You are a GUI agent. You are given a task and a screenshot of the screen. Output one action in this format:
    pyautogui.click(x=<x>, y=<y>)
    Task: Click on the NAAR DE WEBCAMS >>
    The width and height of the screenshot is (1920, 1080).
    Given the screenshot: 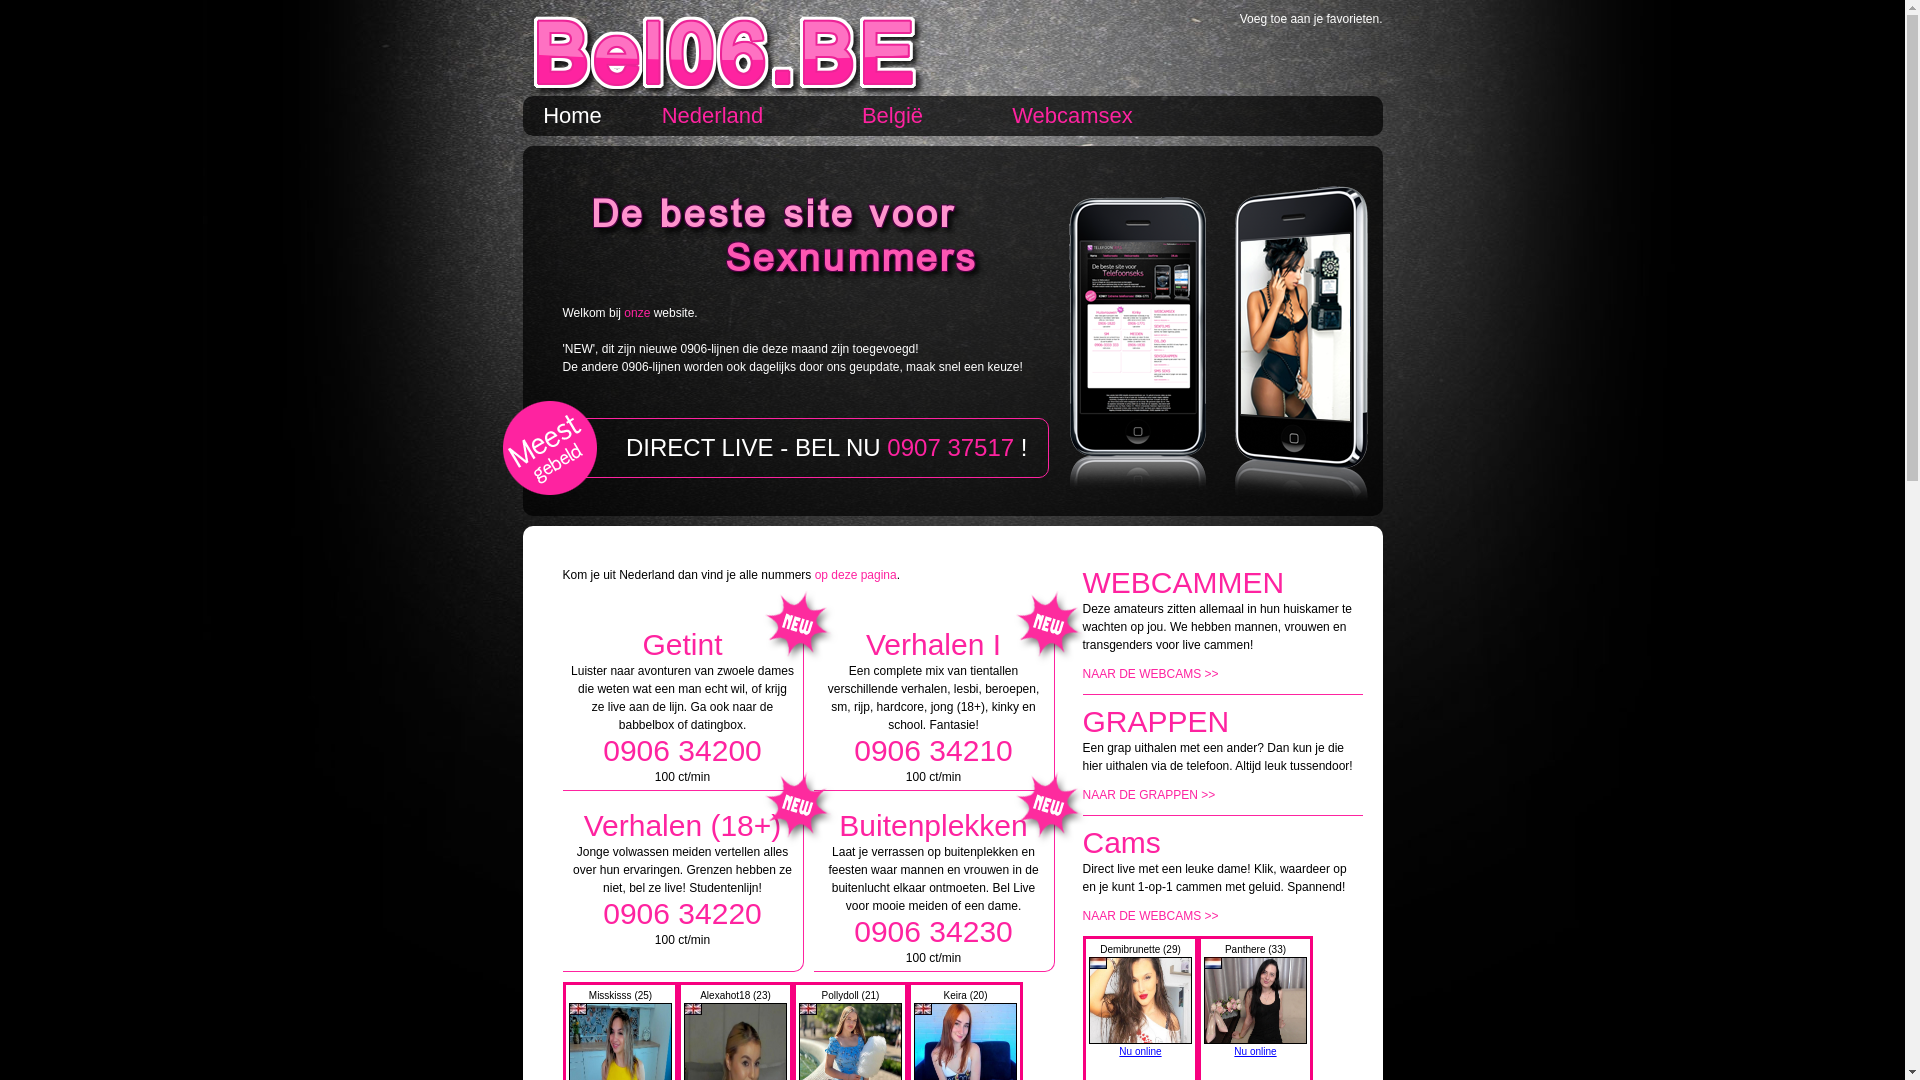 What is the action you would take?
    pyautogui.click(x=1150, y=674)
    